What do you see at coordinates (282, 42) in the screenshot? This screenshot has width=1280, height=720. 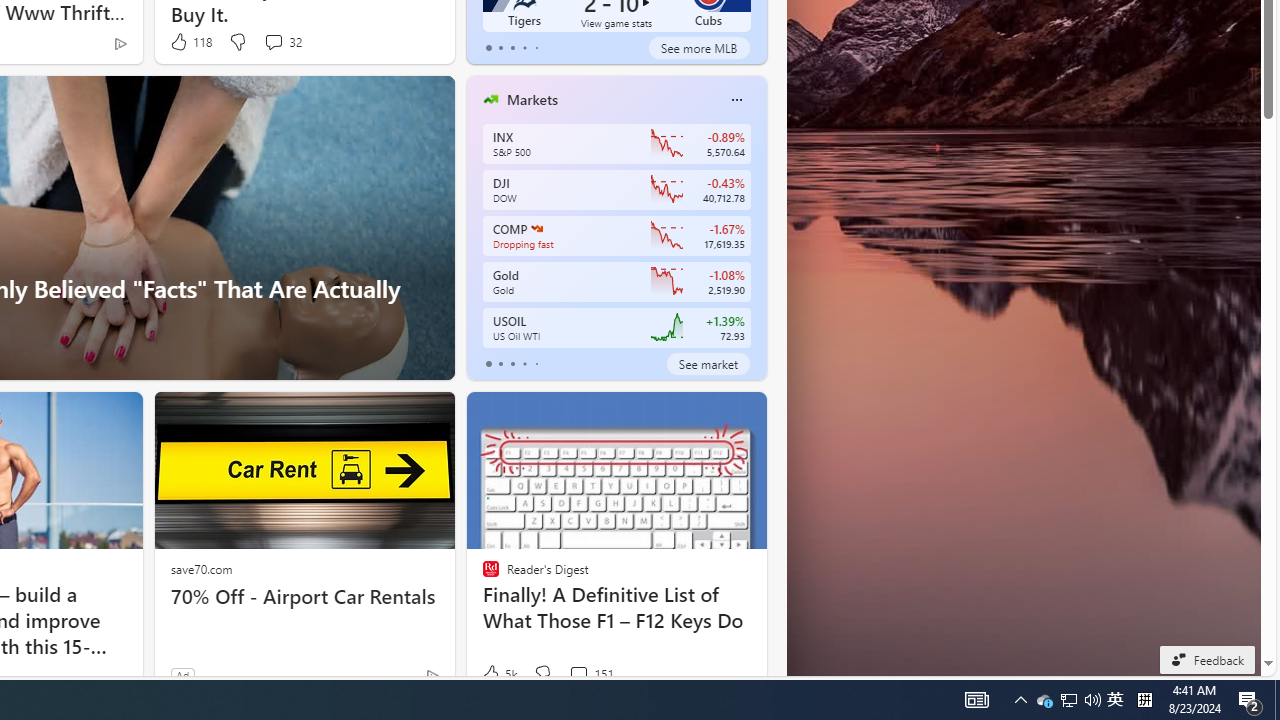 I see `View comments 32 Comment` at bounding box center [282, 42].